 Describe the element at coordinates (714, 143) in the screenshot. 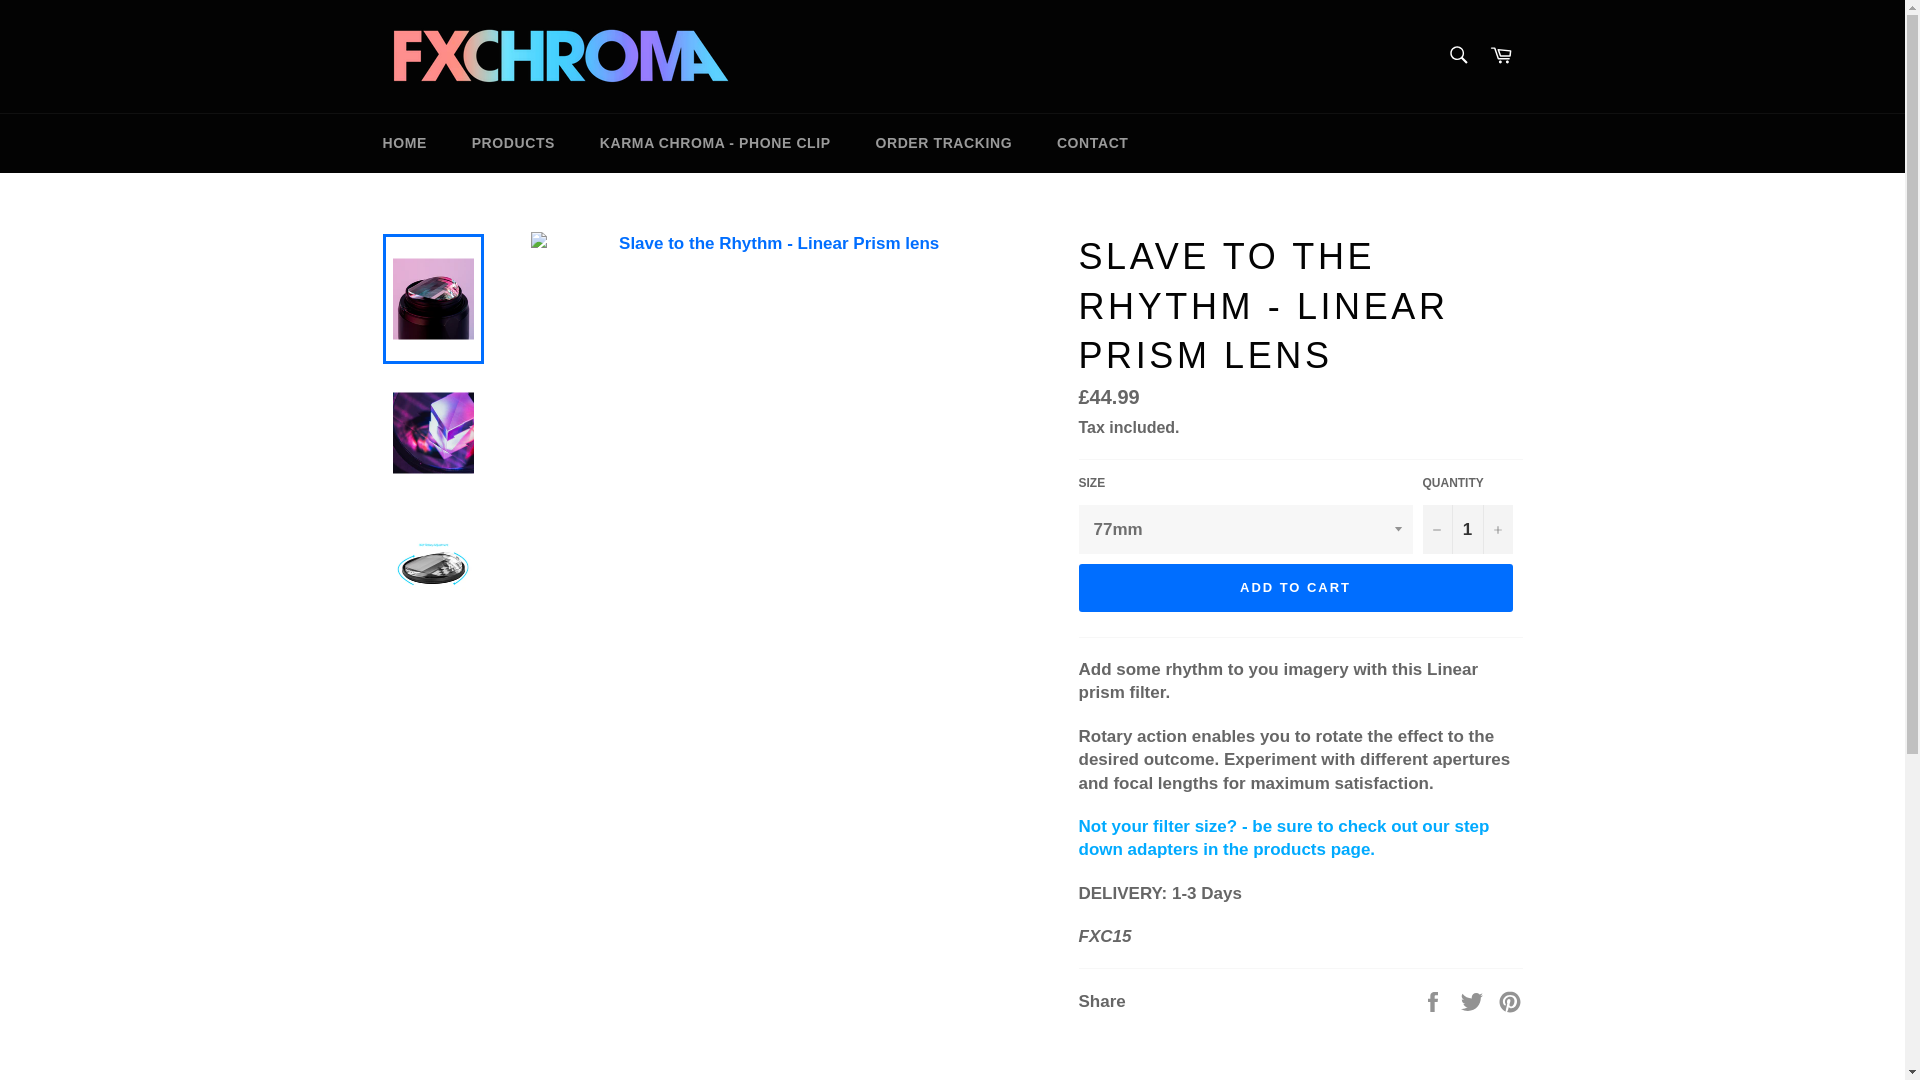

I see `KARMA CHROMA - PHONE CLIP` at that location.